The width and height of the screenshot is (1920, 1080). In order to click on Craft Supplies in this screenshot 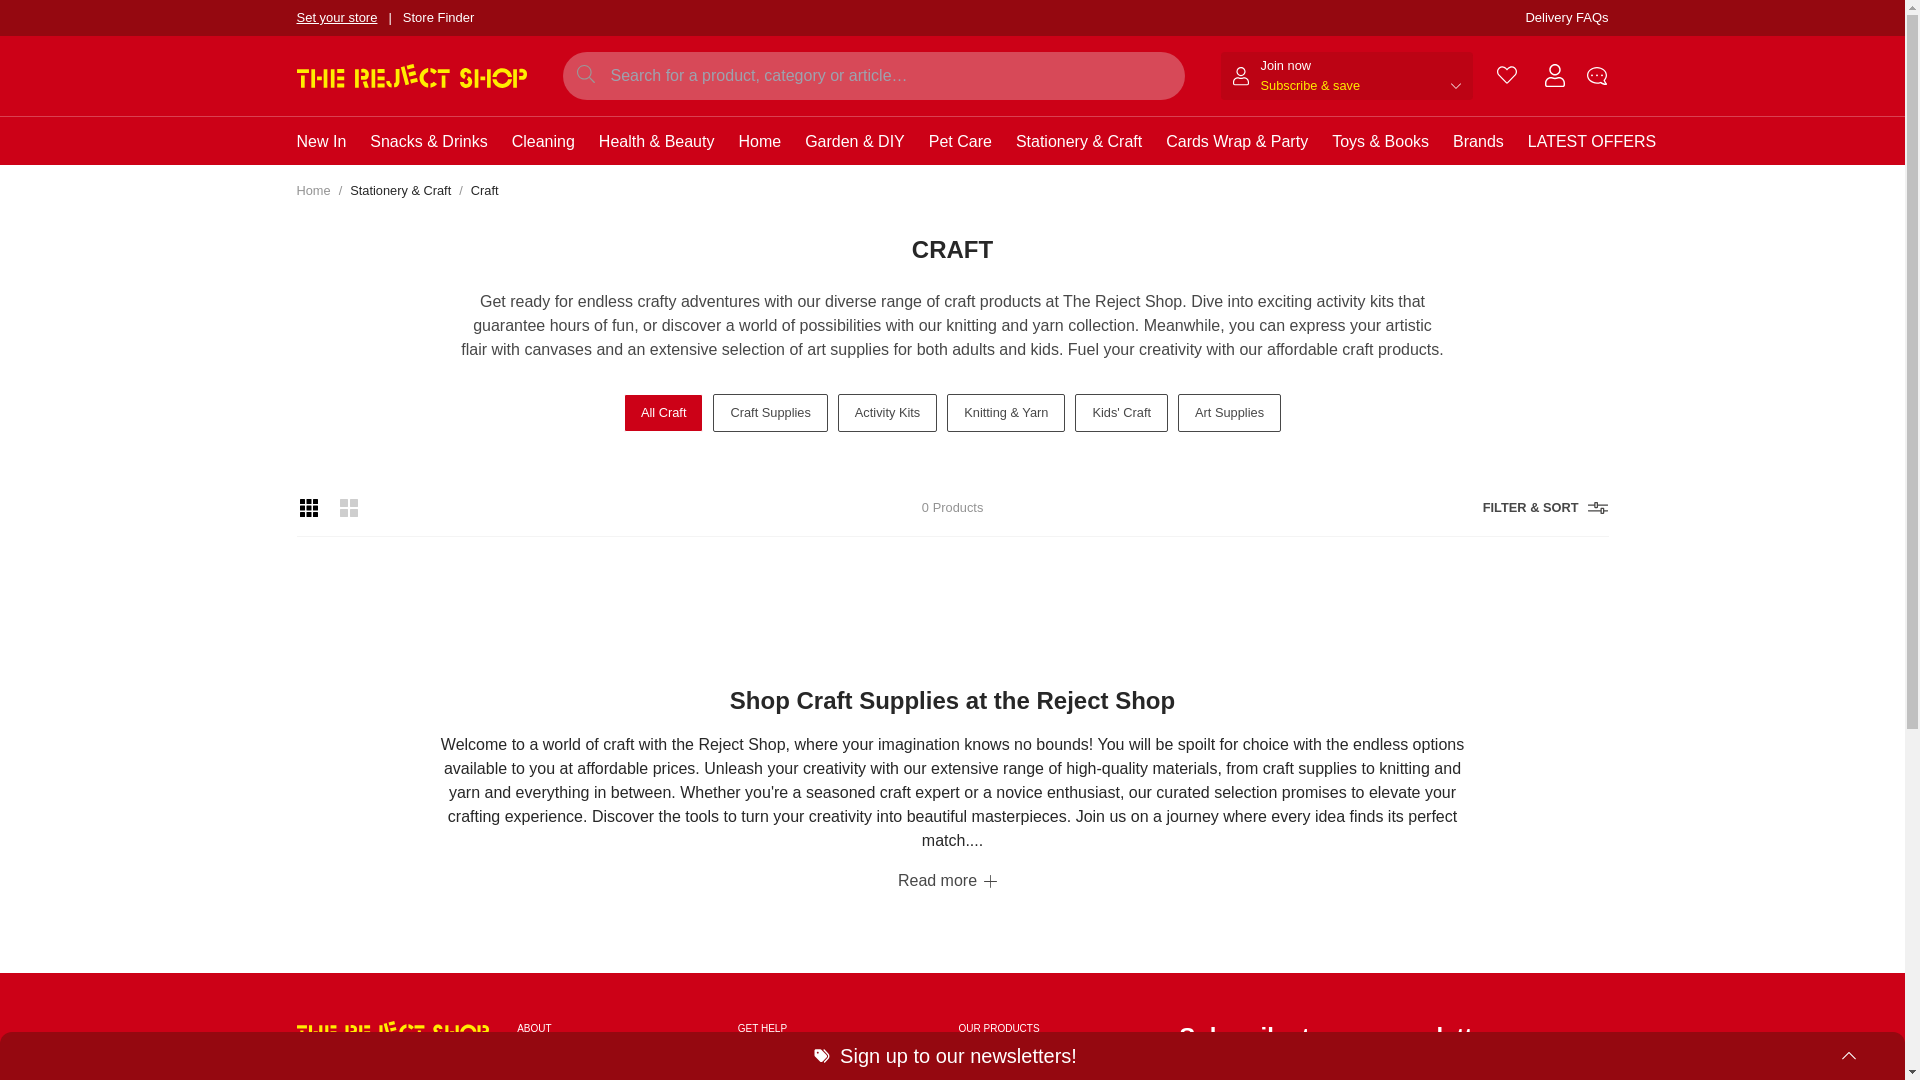, I will do `click(770, 412)`.